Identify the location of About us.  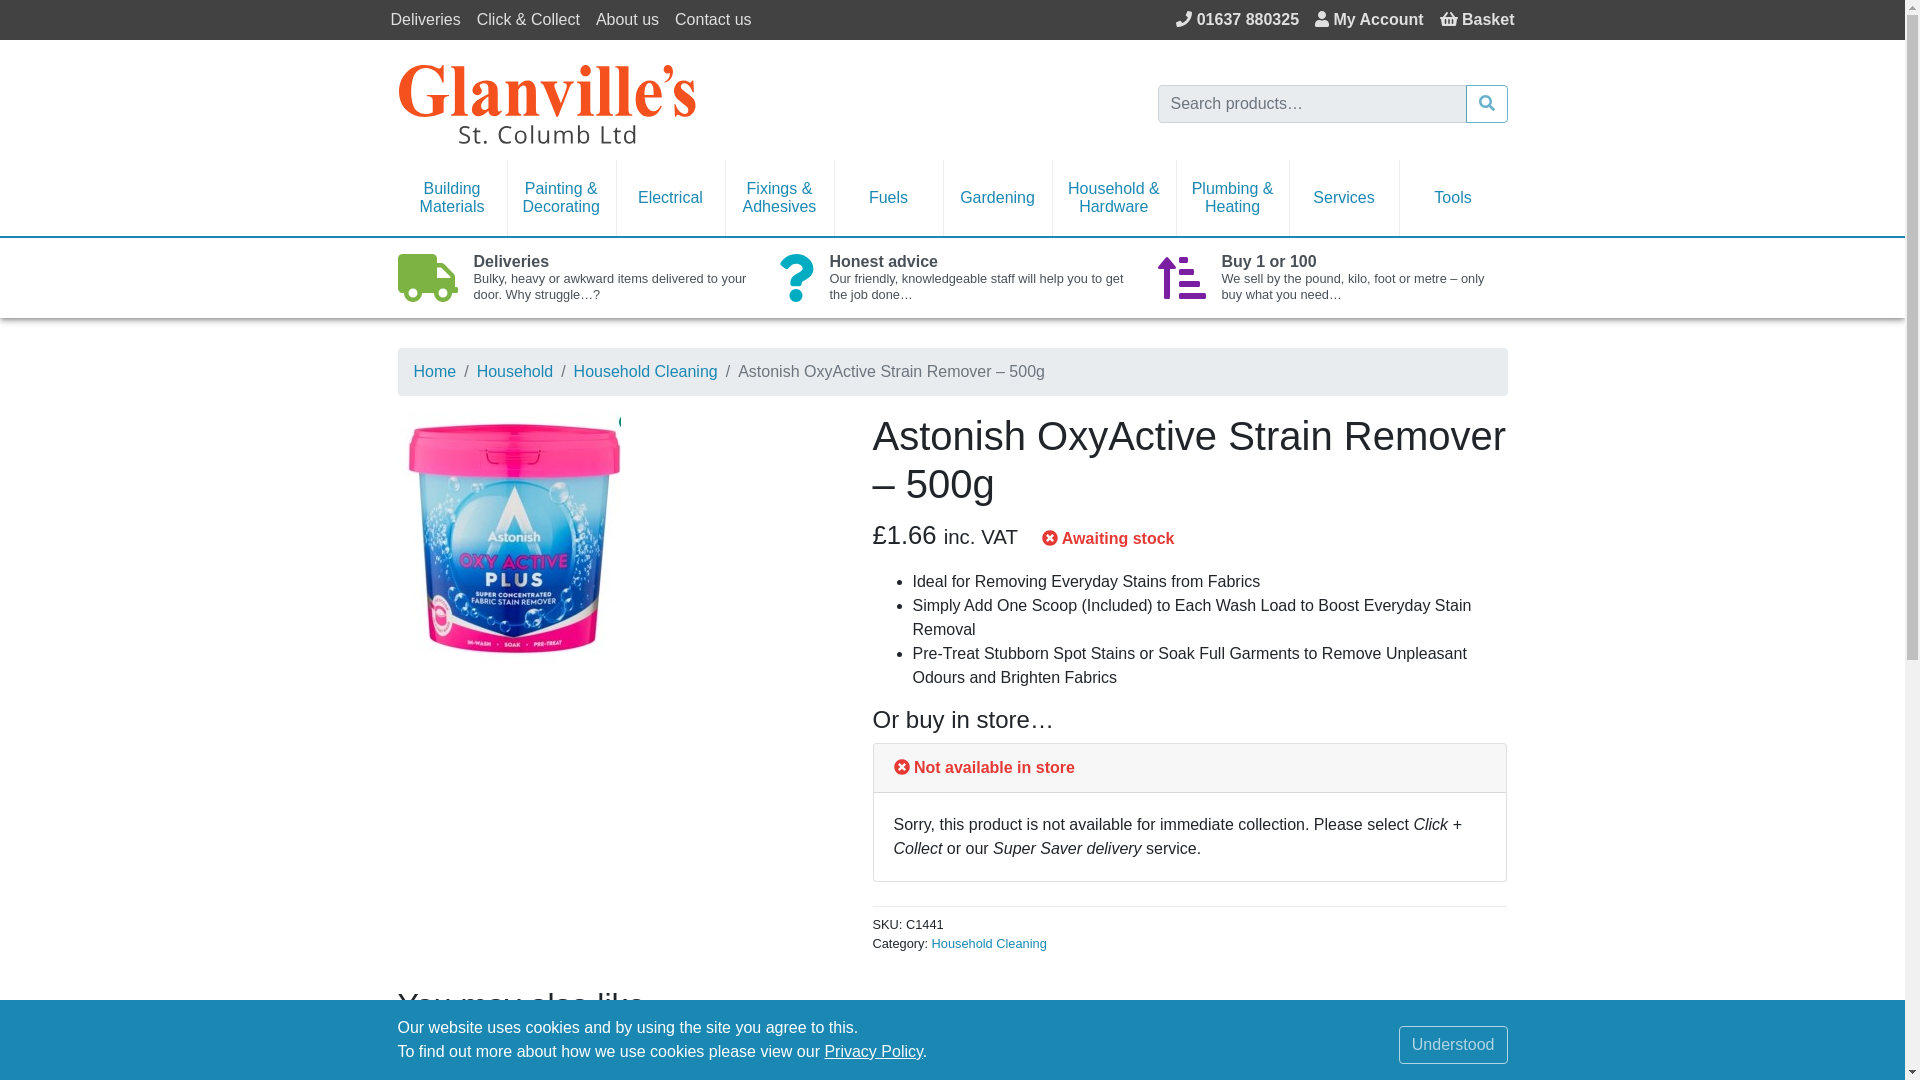
(626, 20).